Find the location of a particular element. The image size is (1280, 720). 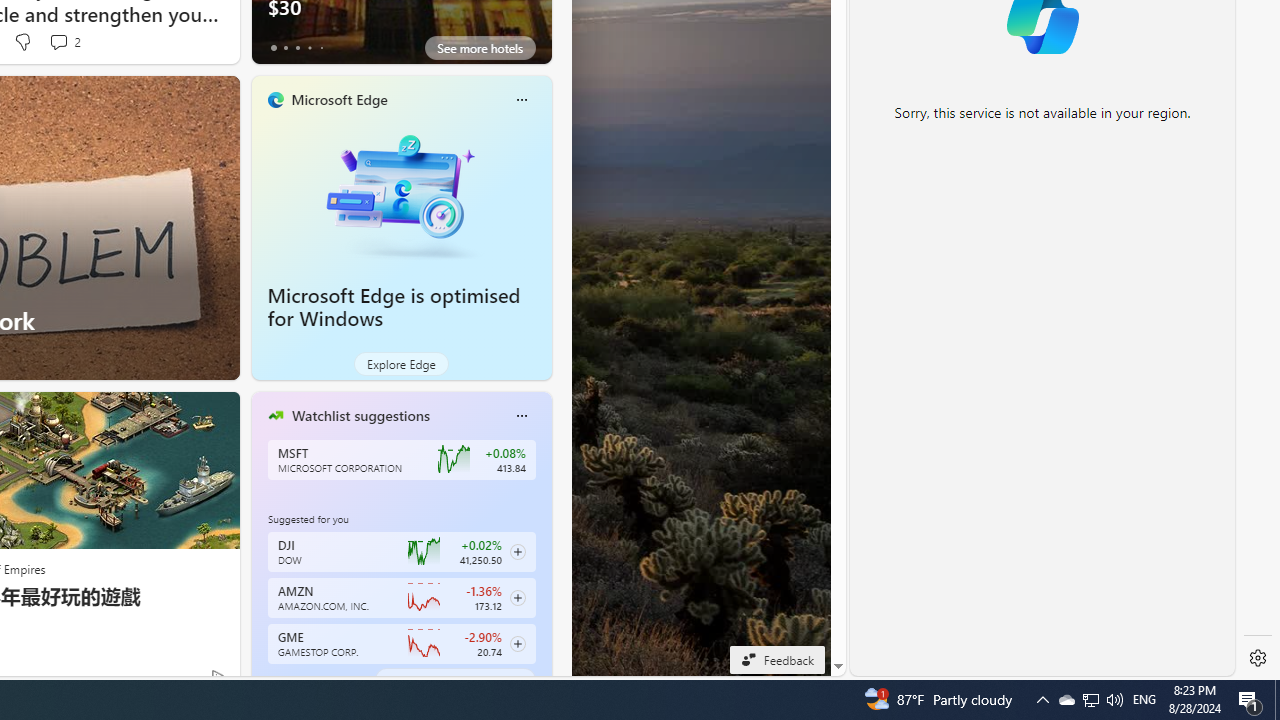

View comments 2 Comment is located at coordinates (58, 41).